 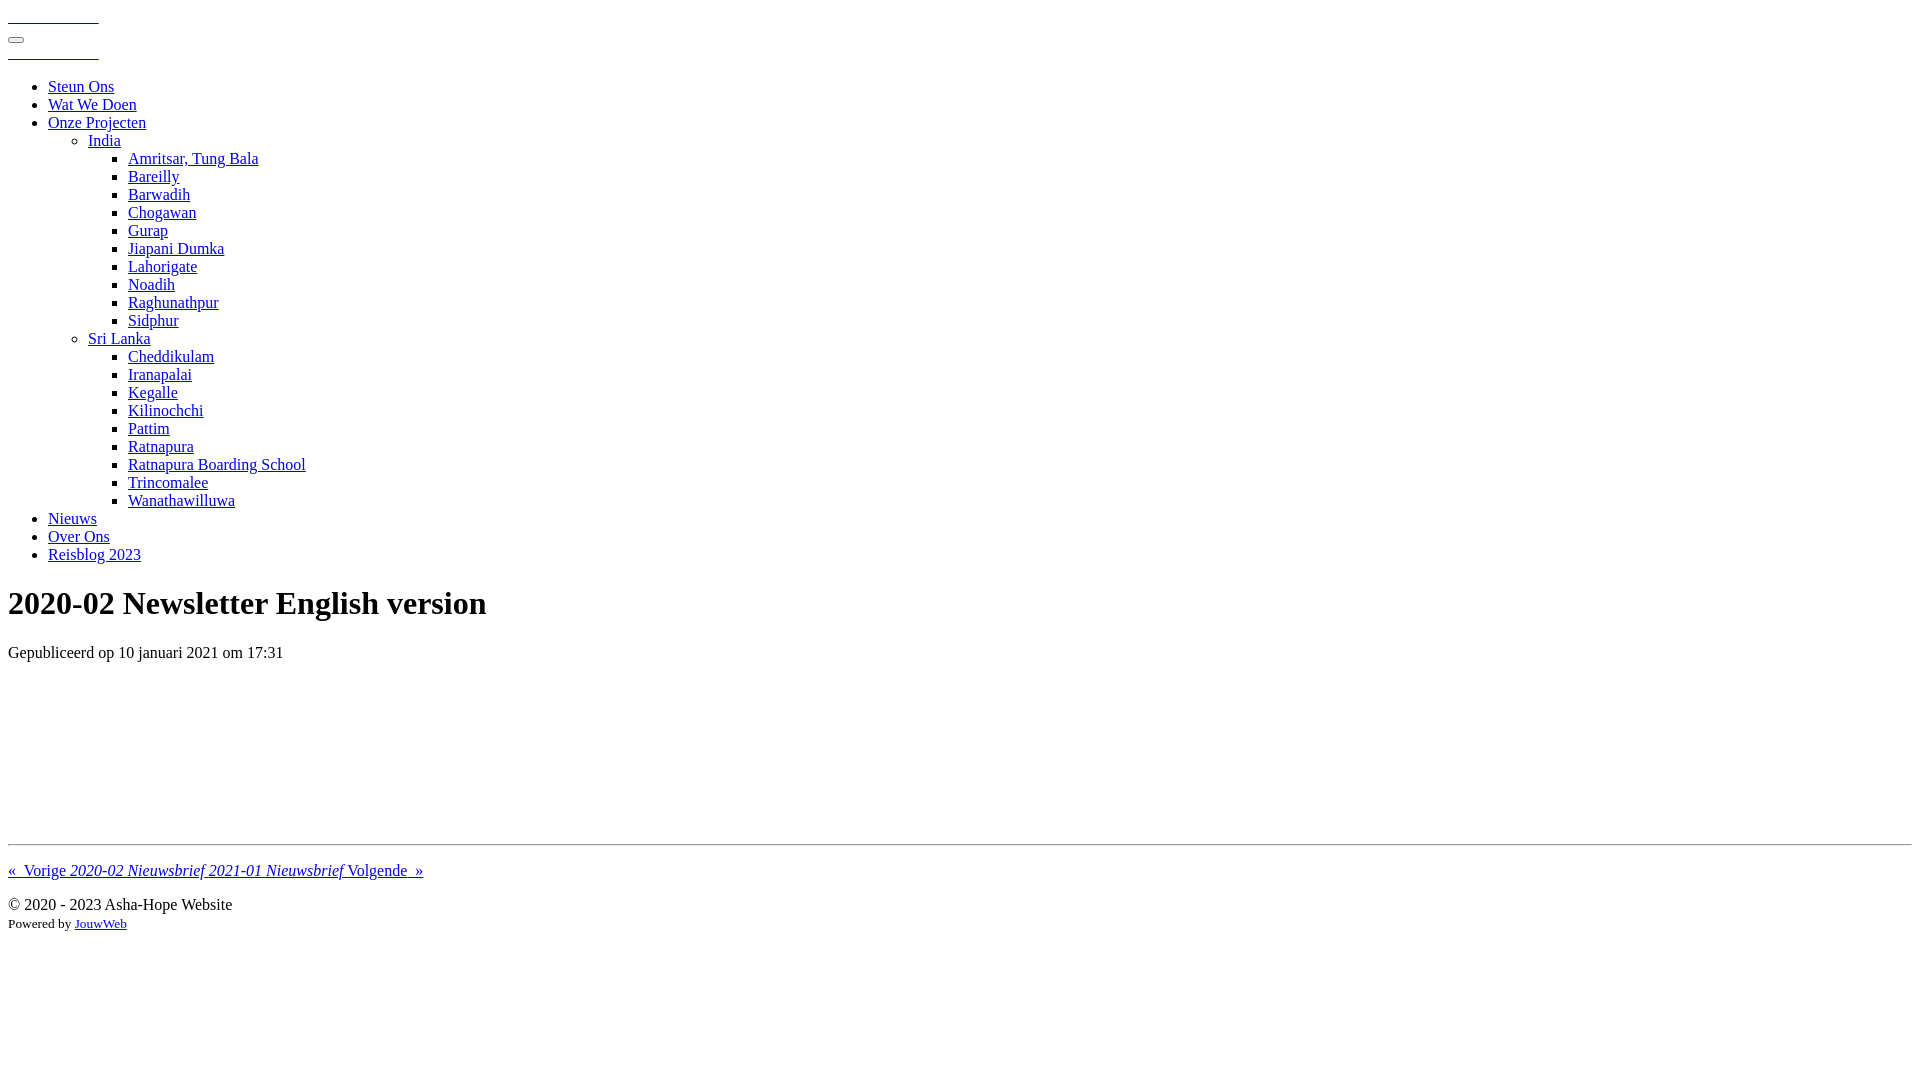 What do you see at coordinates (166, 410) in the screenshot?
I see `Kilinochchi` at bounding box center [166, 410].